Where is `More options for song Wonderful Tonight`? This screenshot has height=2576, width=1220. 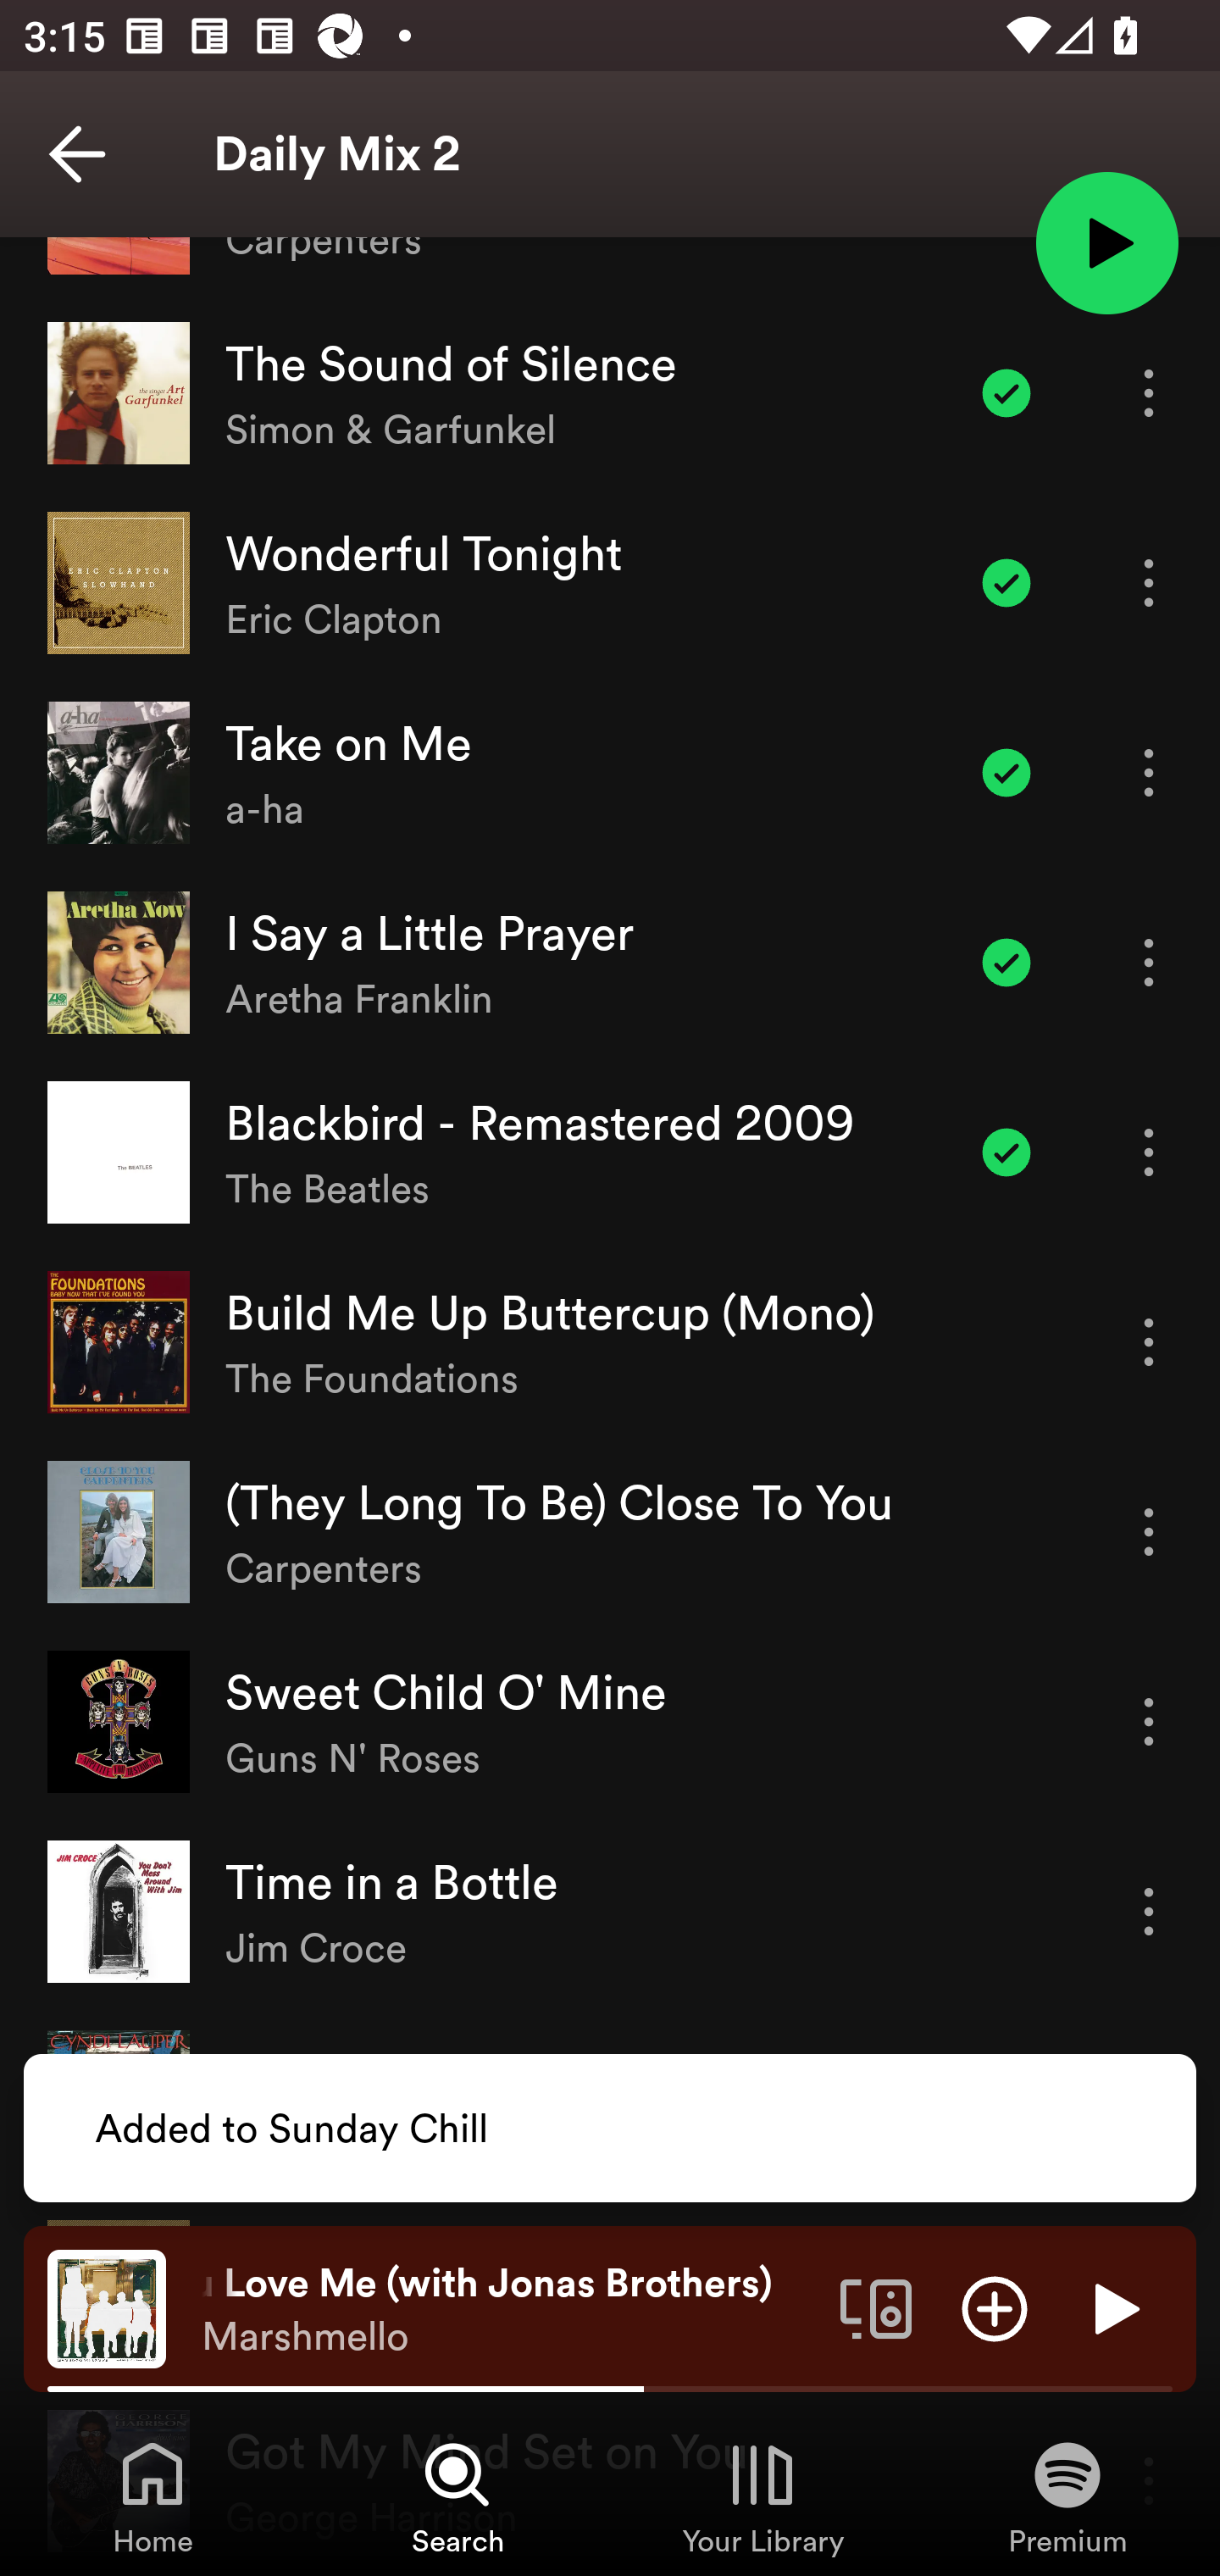 More options for song Wonderful Tonight is located at coordinates (1149, 583).